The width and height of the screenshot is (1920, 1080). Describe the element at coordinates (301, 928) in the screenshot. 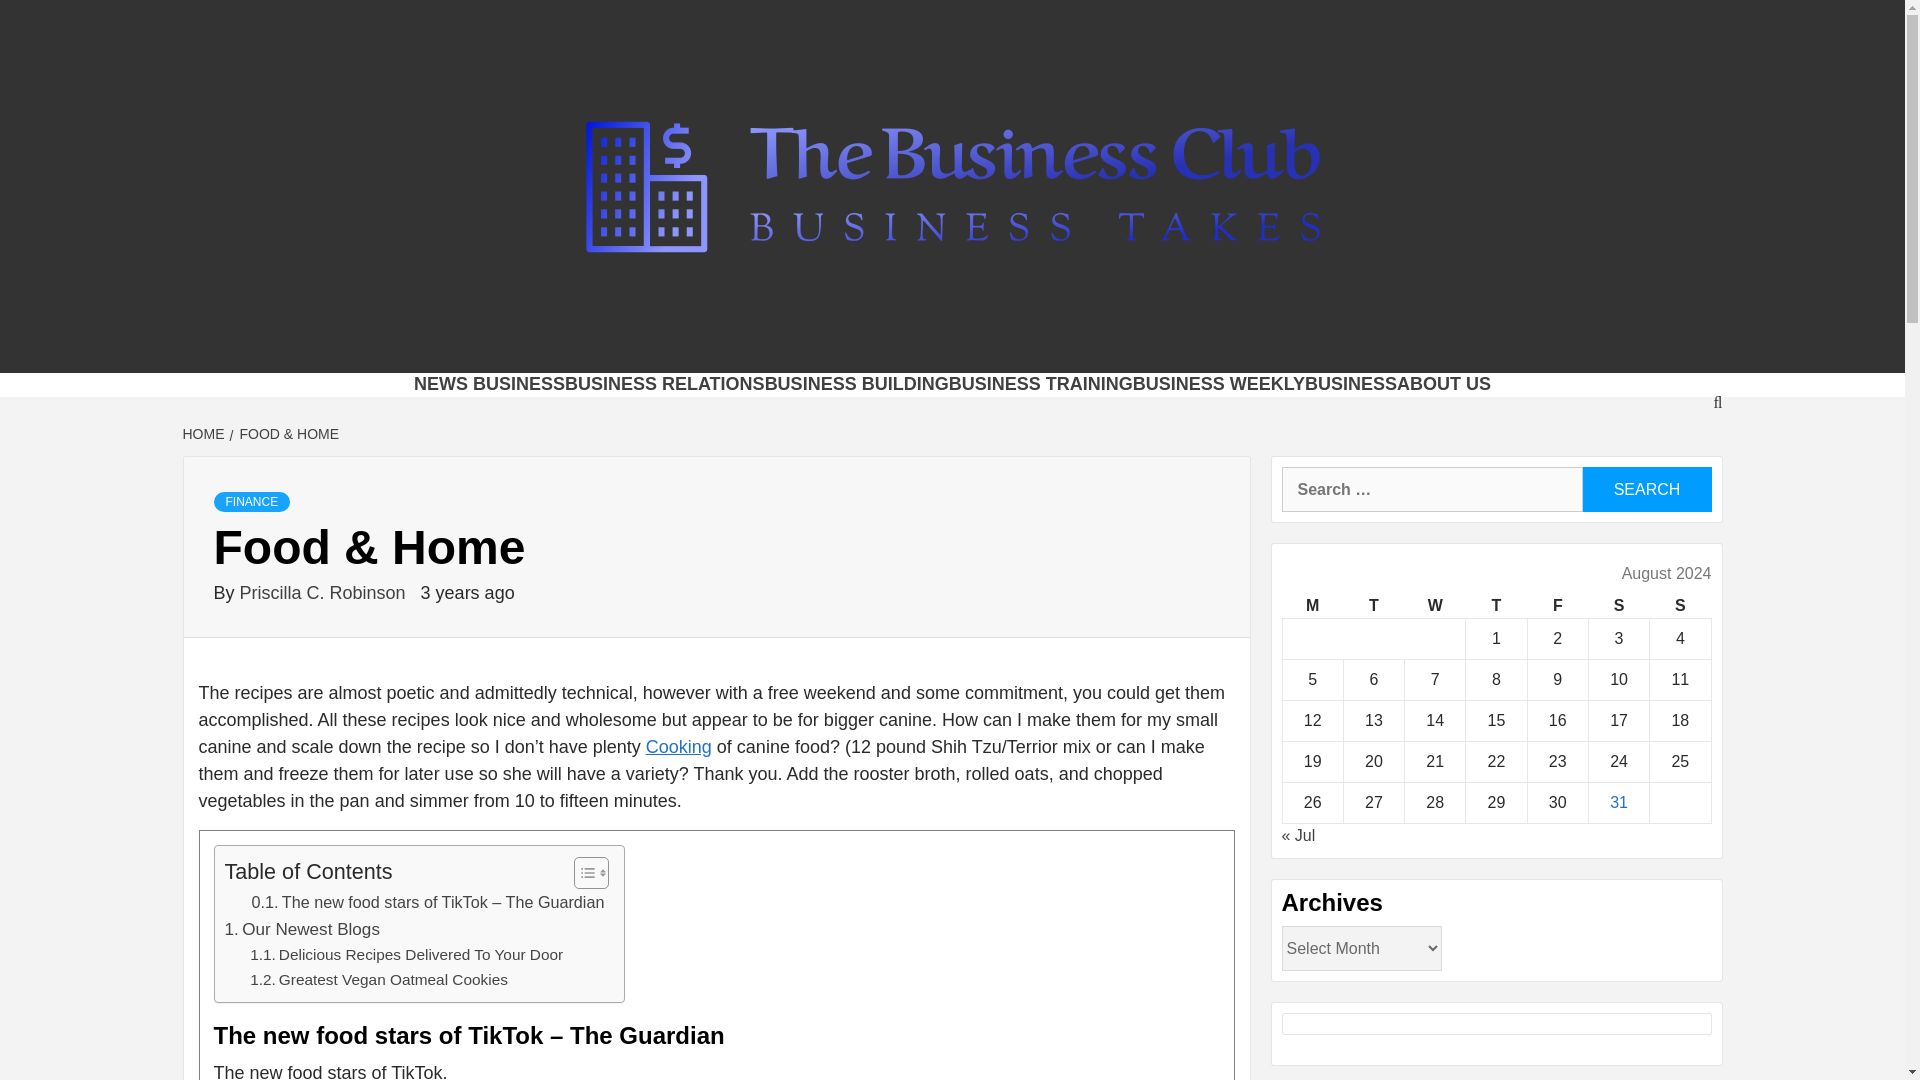

I see `Our Newest Blogs` at that location.